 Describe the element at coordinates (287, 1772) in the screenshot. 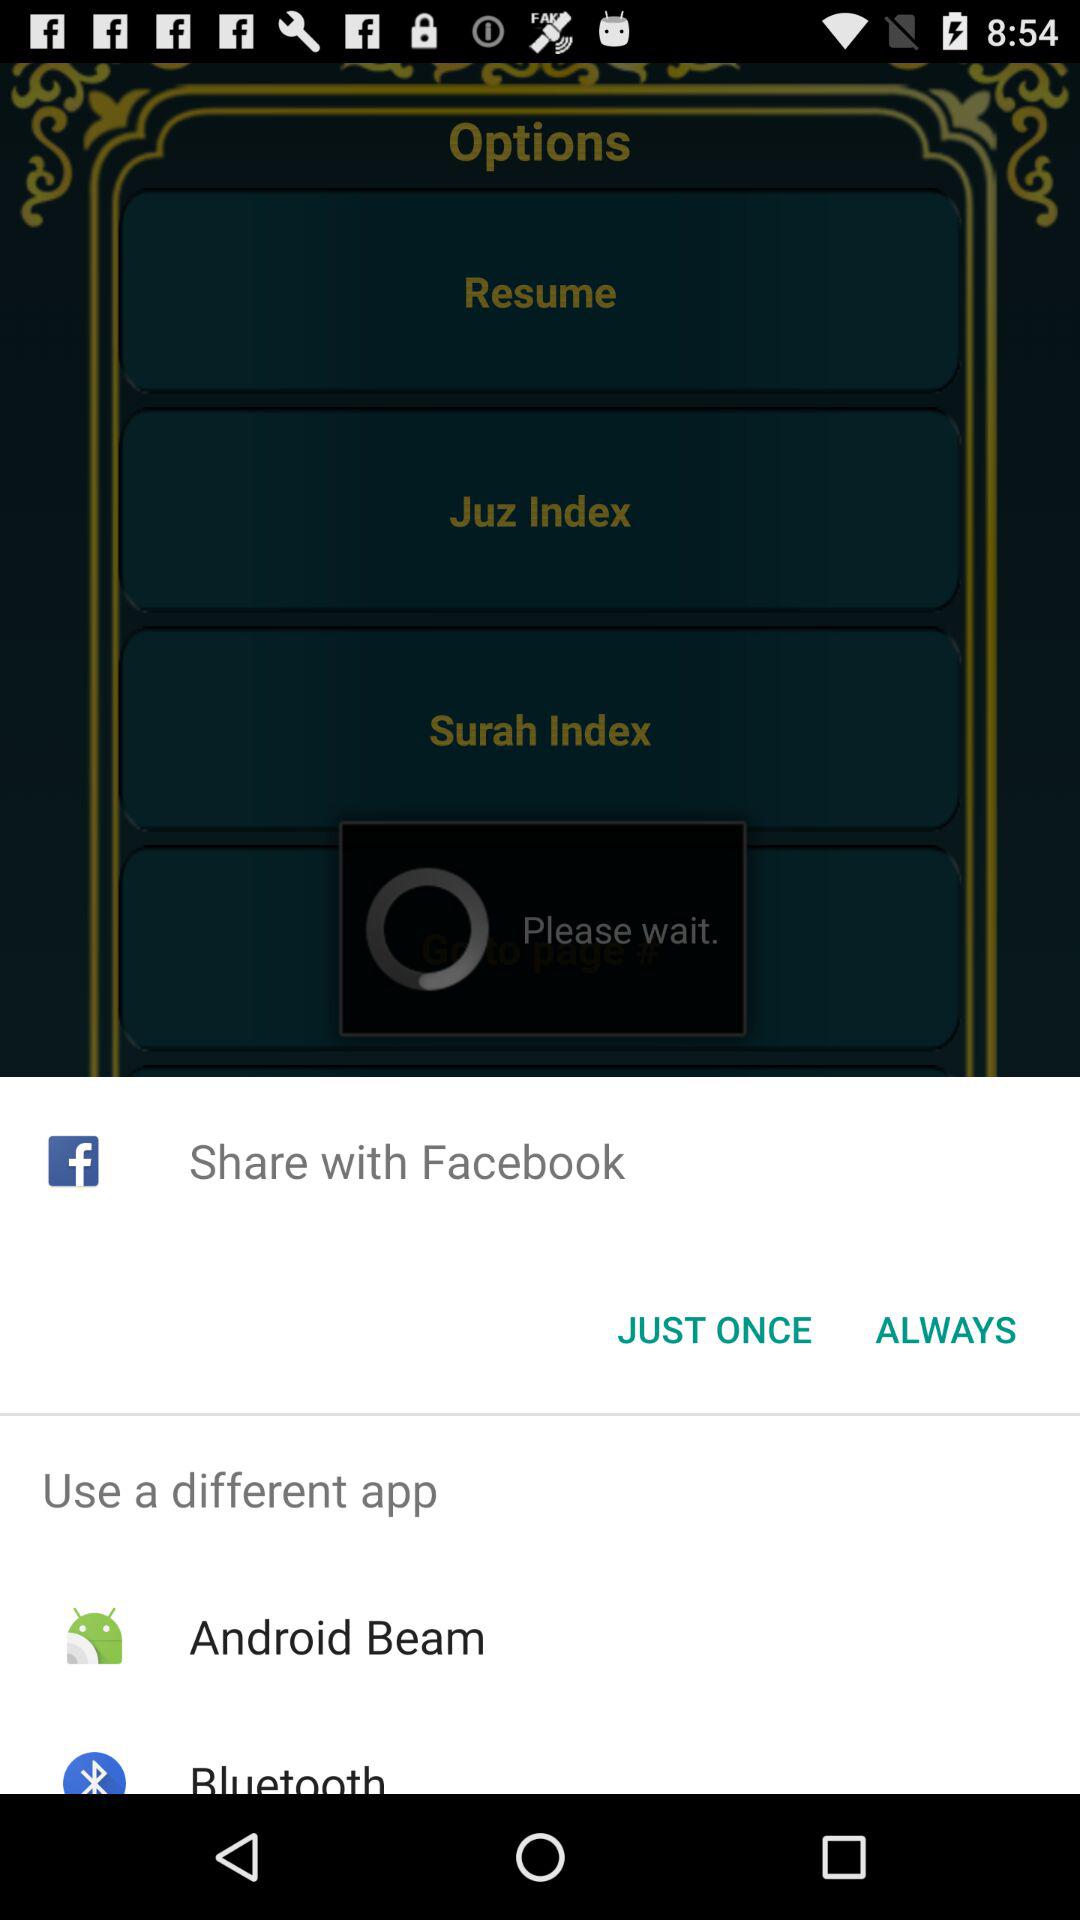

I see `jump to the bluetooth item` at that location.